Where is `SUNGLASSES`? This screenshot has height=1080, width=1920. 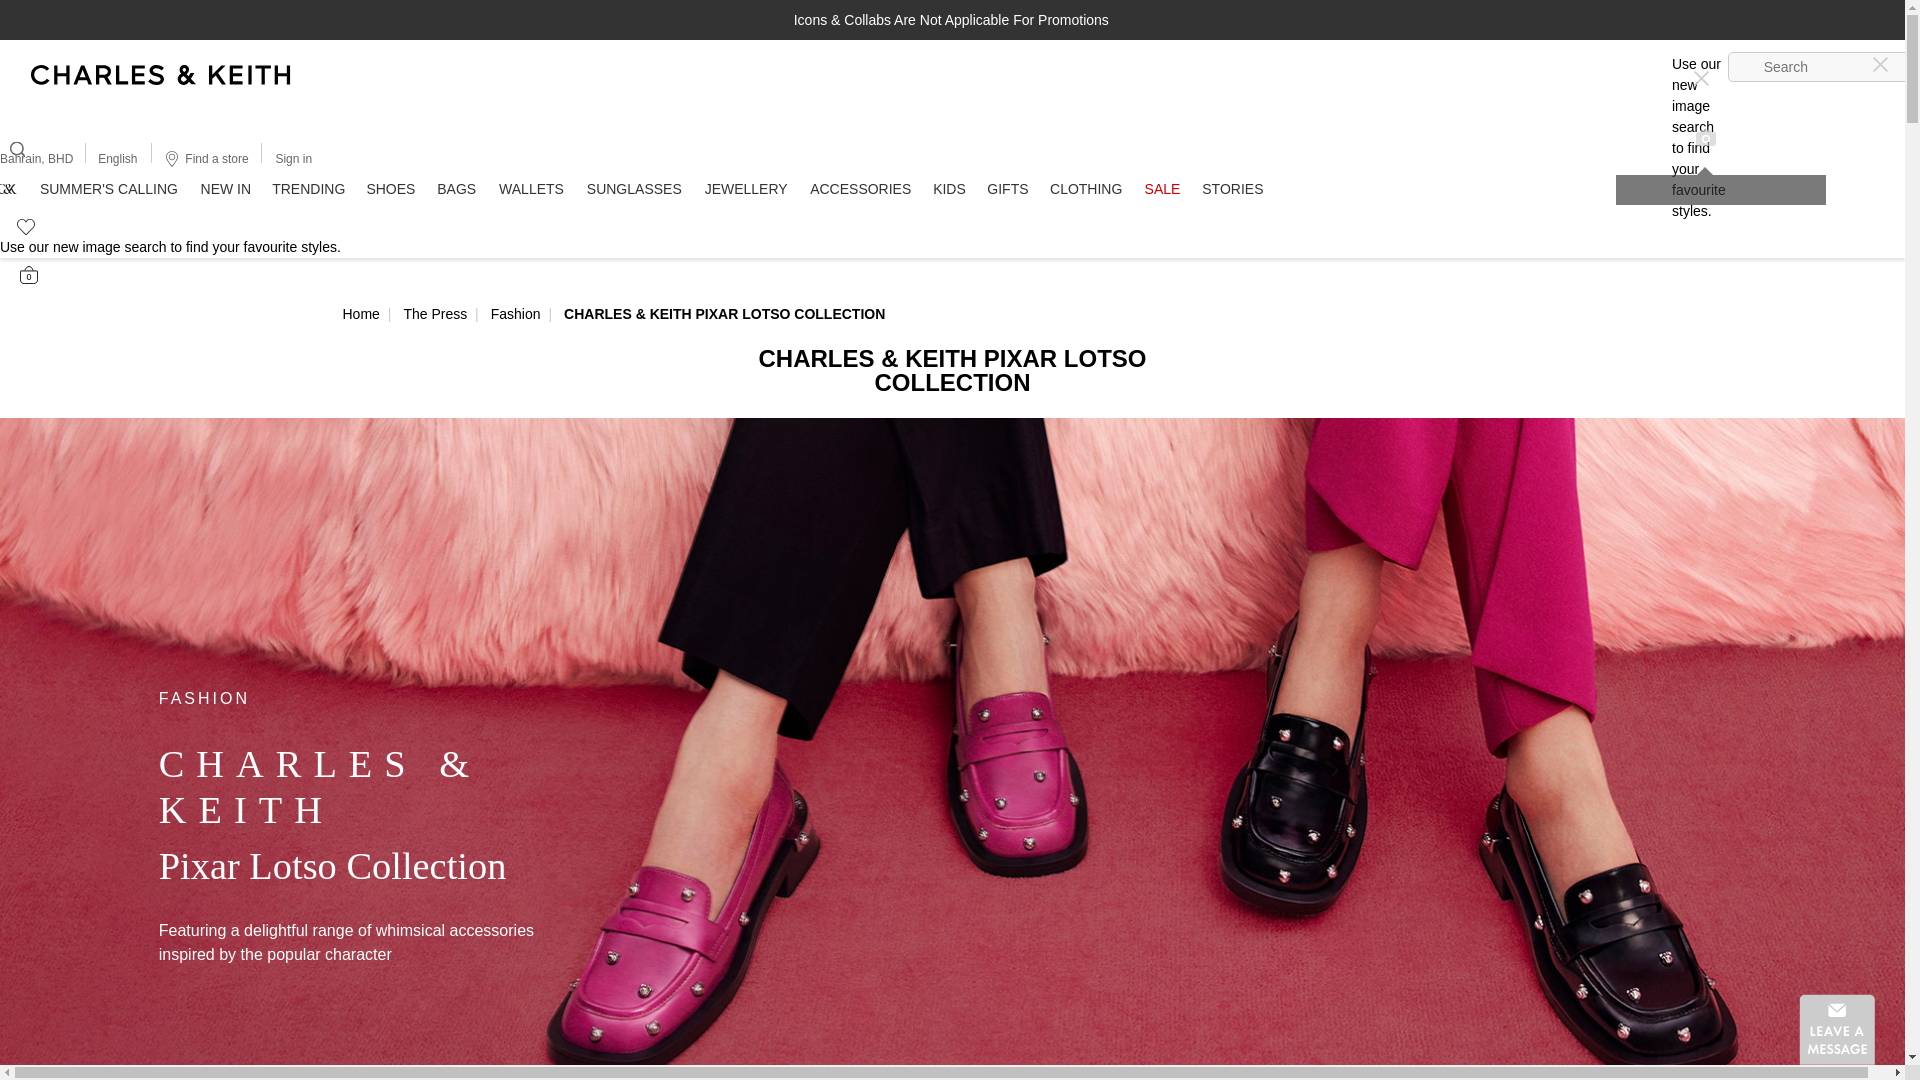
SUNGLASSES is located at coordinates (634, 189).